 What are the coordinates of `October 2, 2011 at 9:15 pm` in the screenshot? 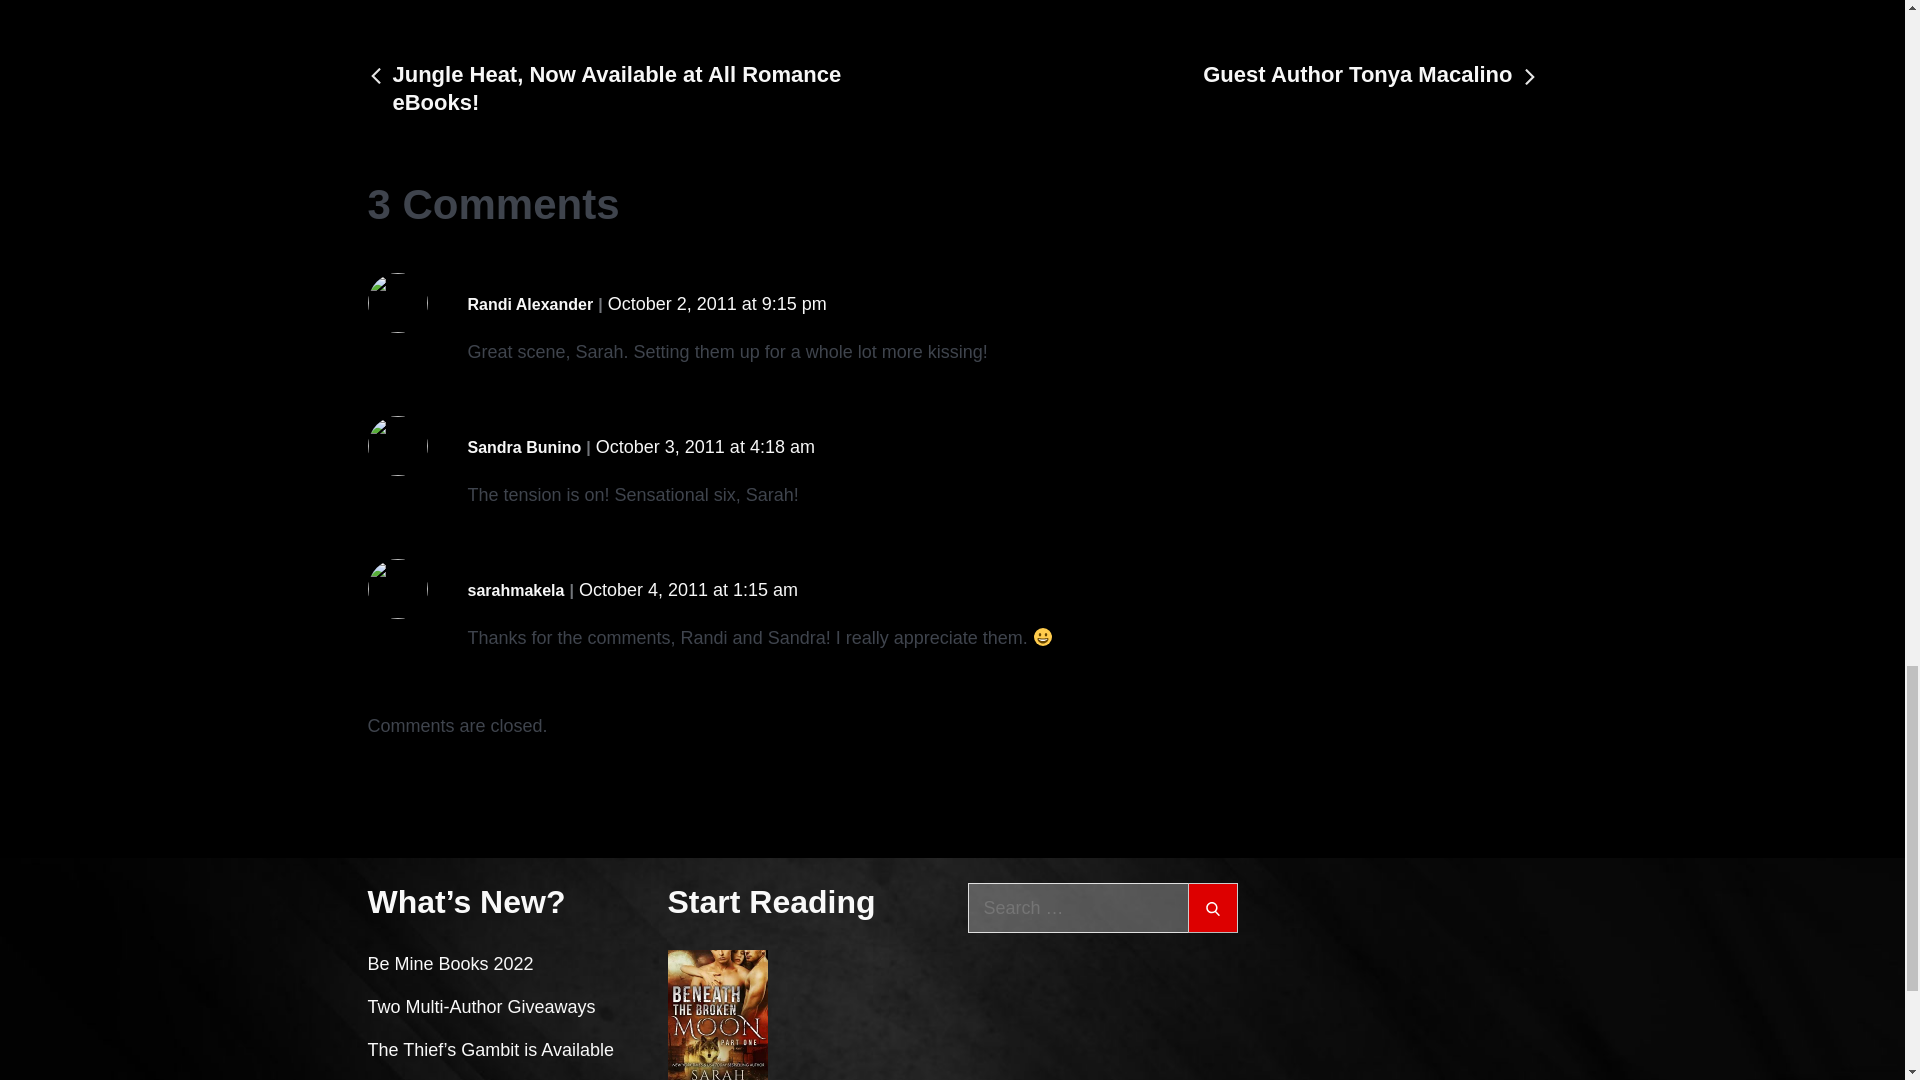 It's located at (718, 304).